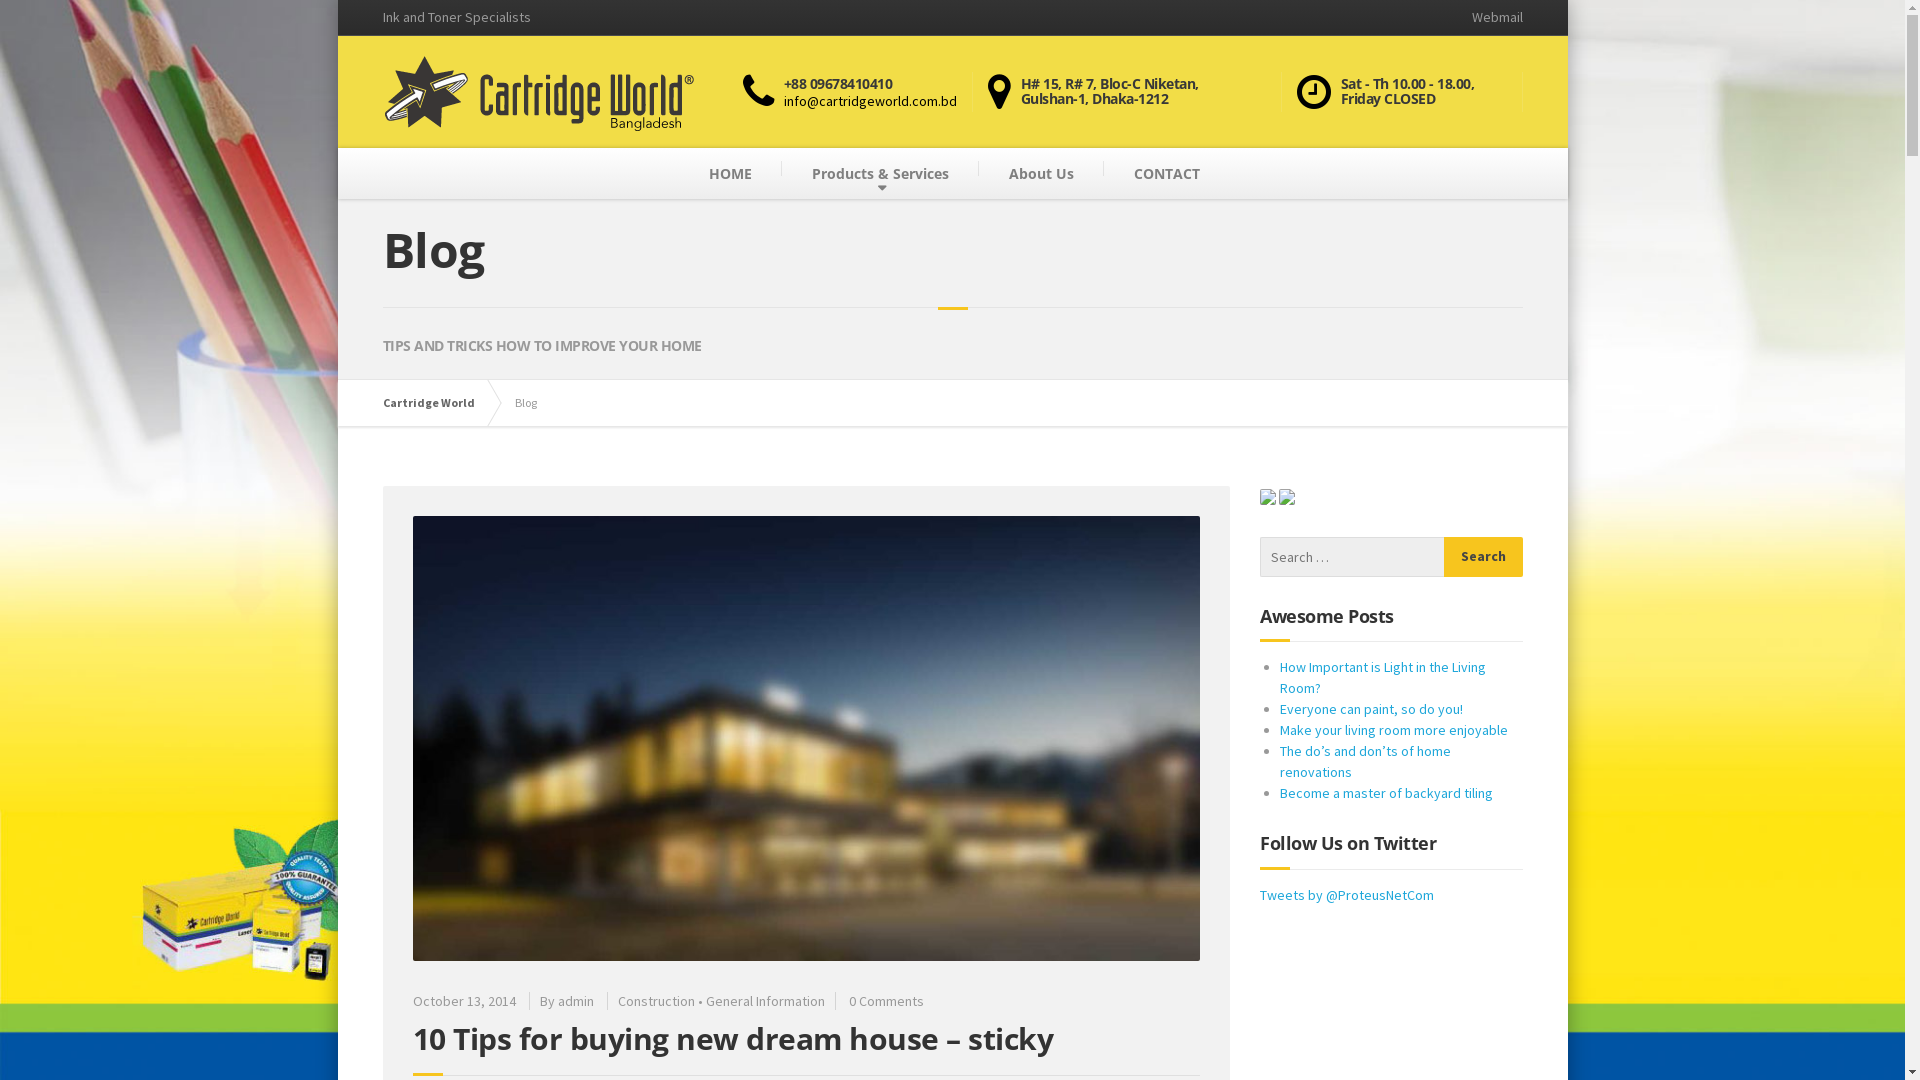  Describe the element at coordinates (857, 92) in the screenshot. I see `+88 09678410410
info@cartridgeworld.com.bd` at that location.